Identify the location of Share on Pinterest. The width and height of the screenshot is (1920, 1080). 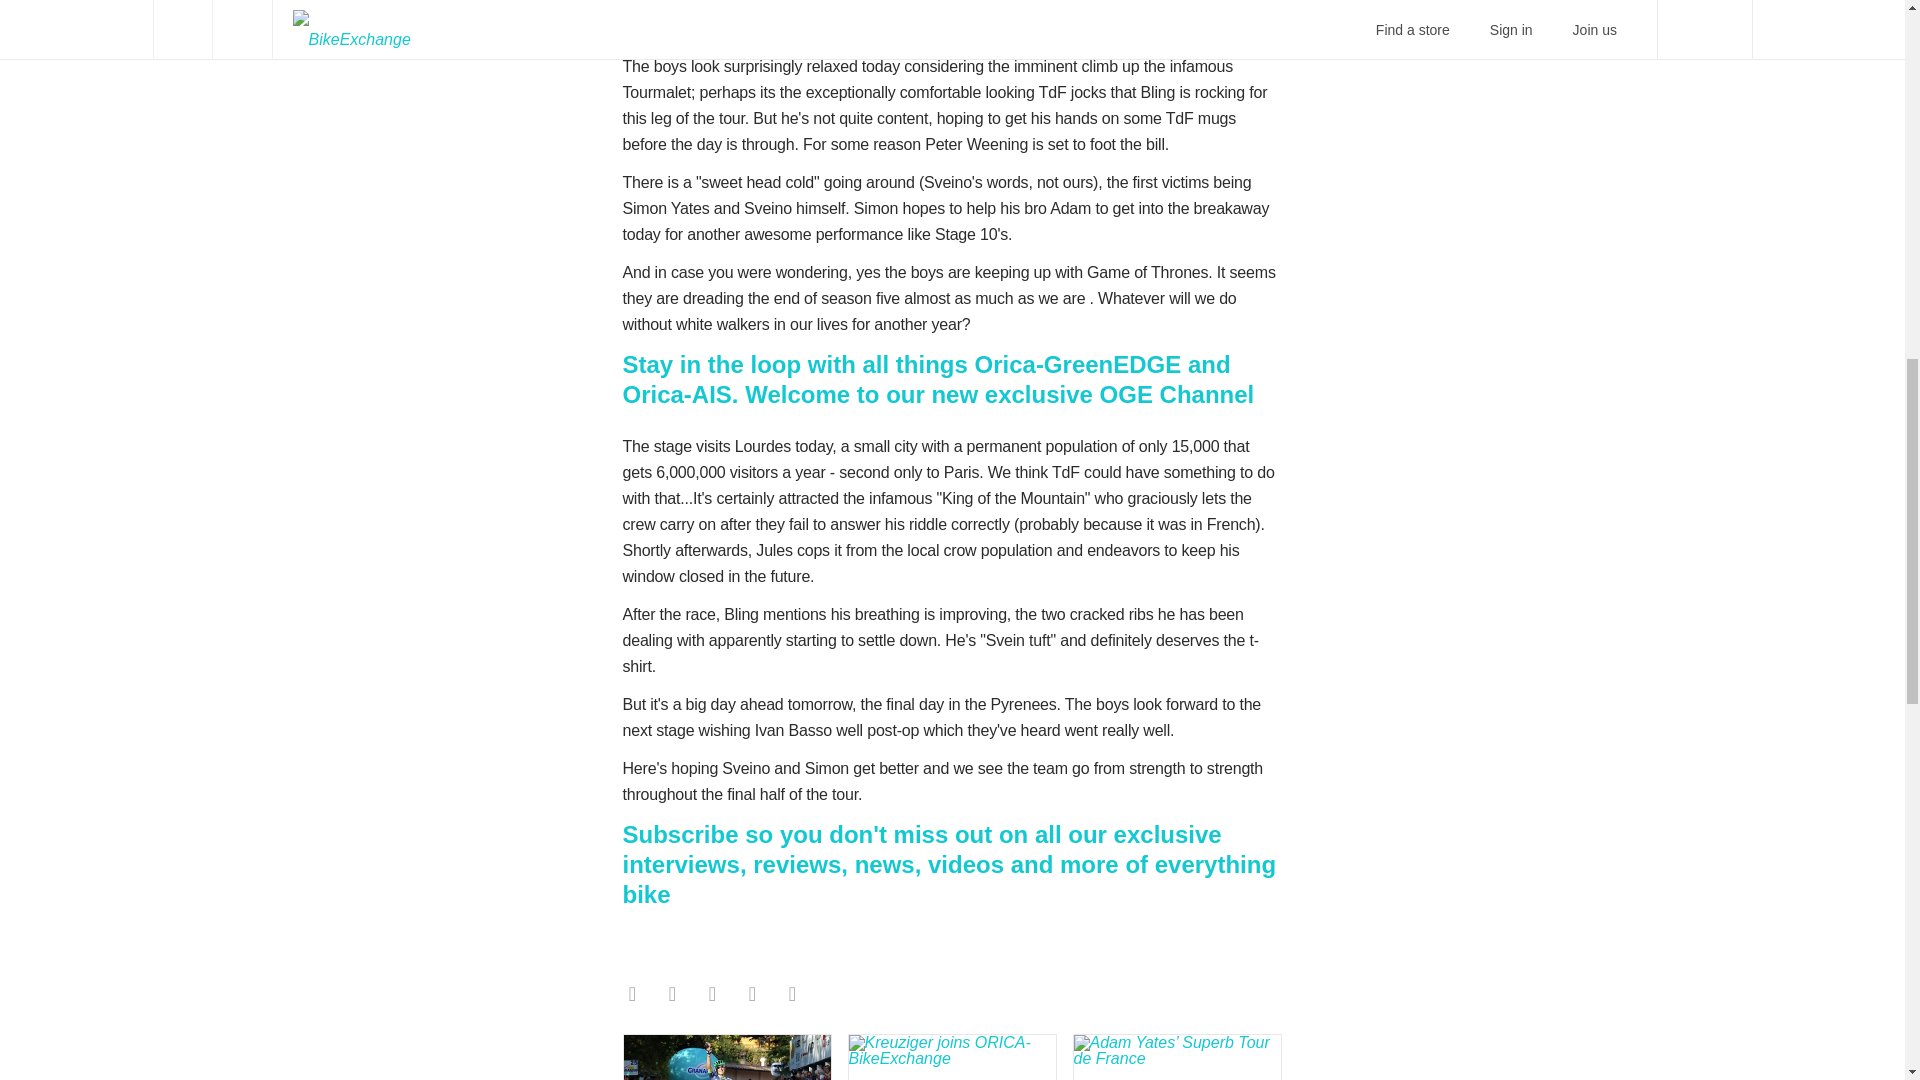
(751, 994).